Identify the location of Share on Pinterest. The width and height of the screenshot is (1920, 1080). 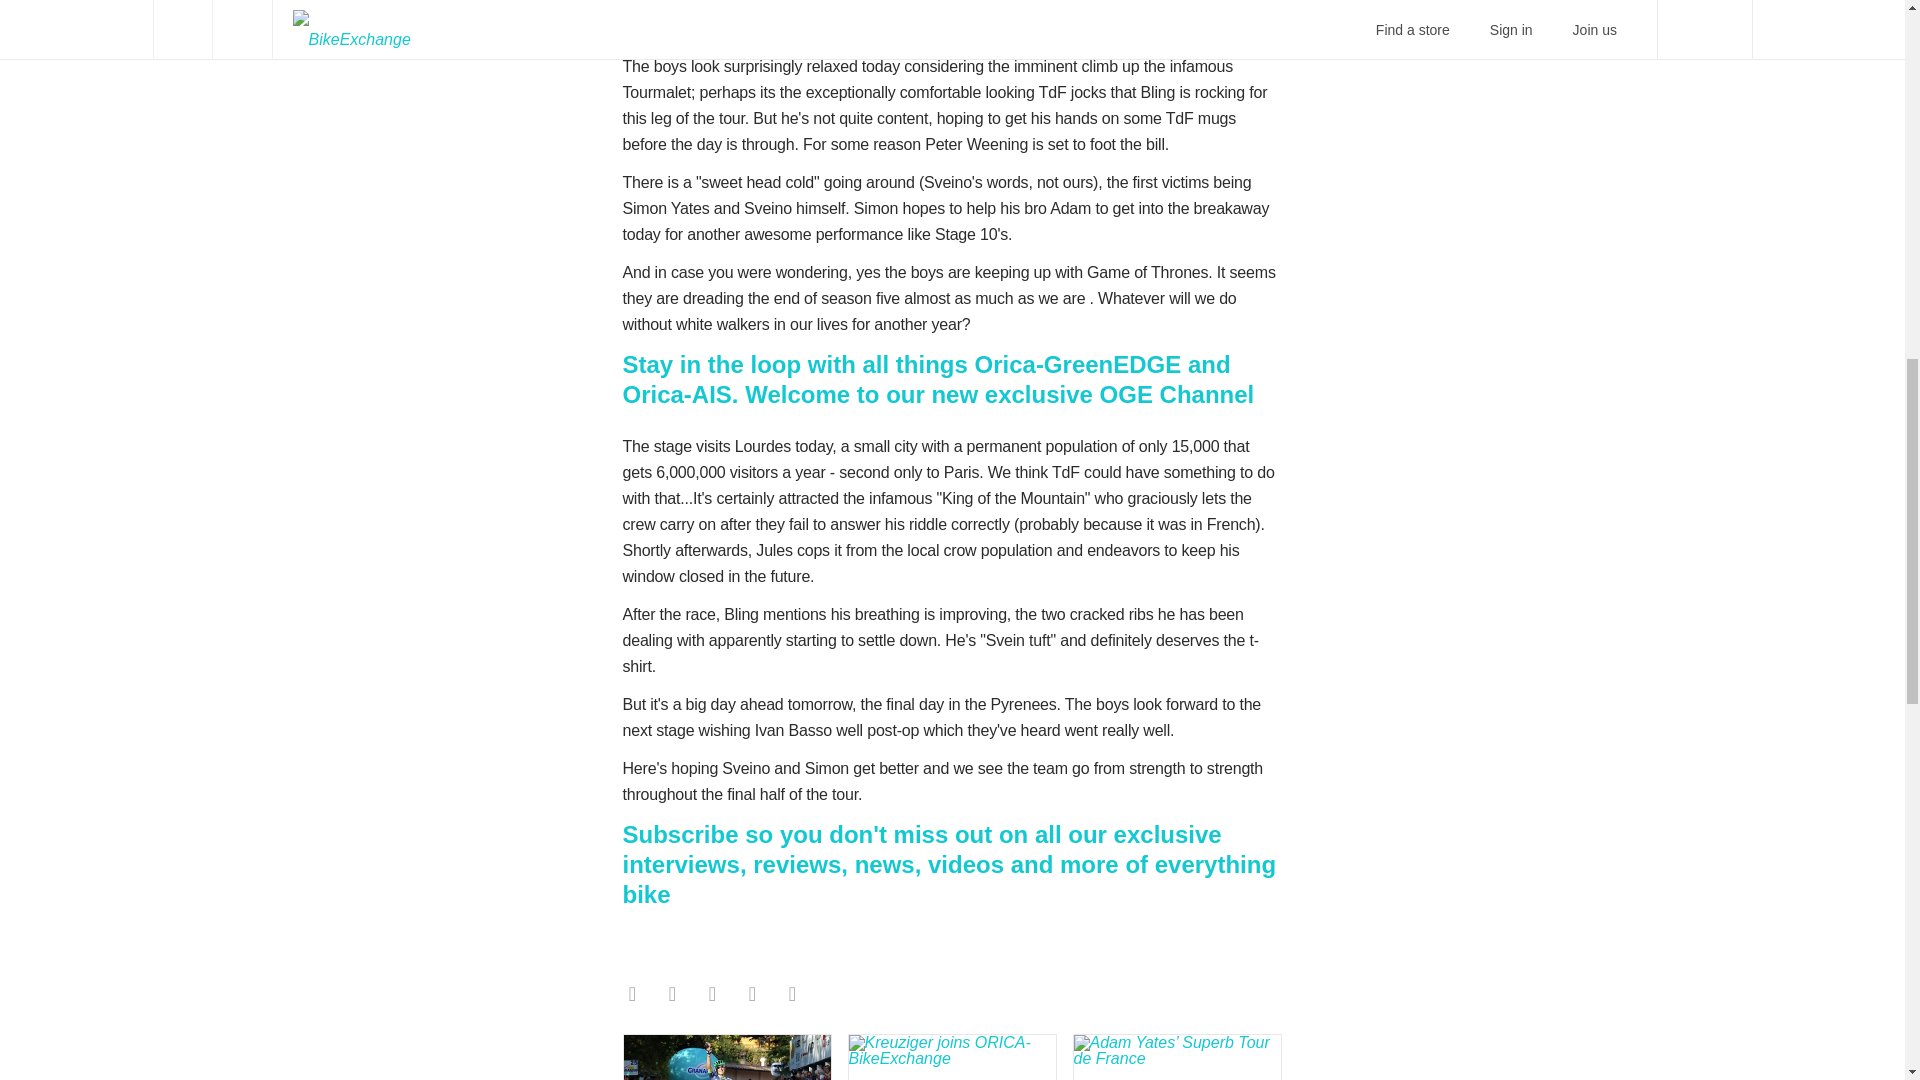
(751, 994).